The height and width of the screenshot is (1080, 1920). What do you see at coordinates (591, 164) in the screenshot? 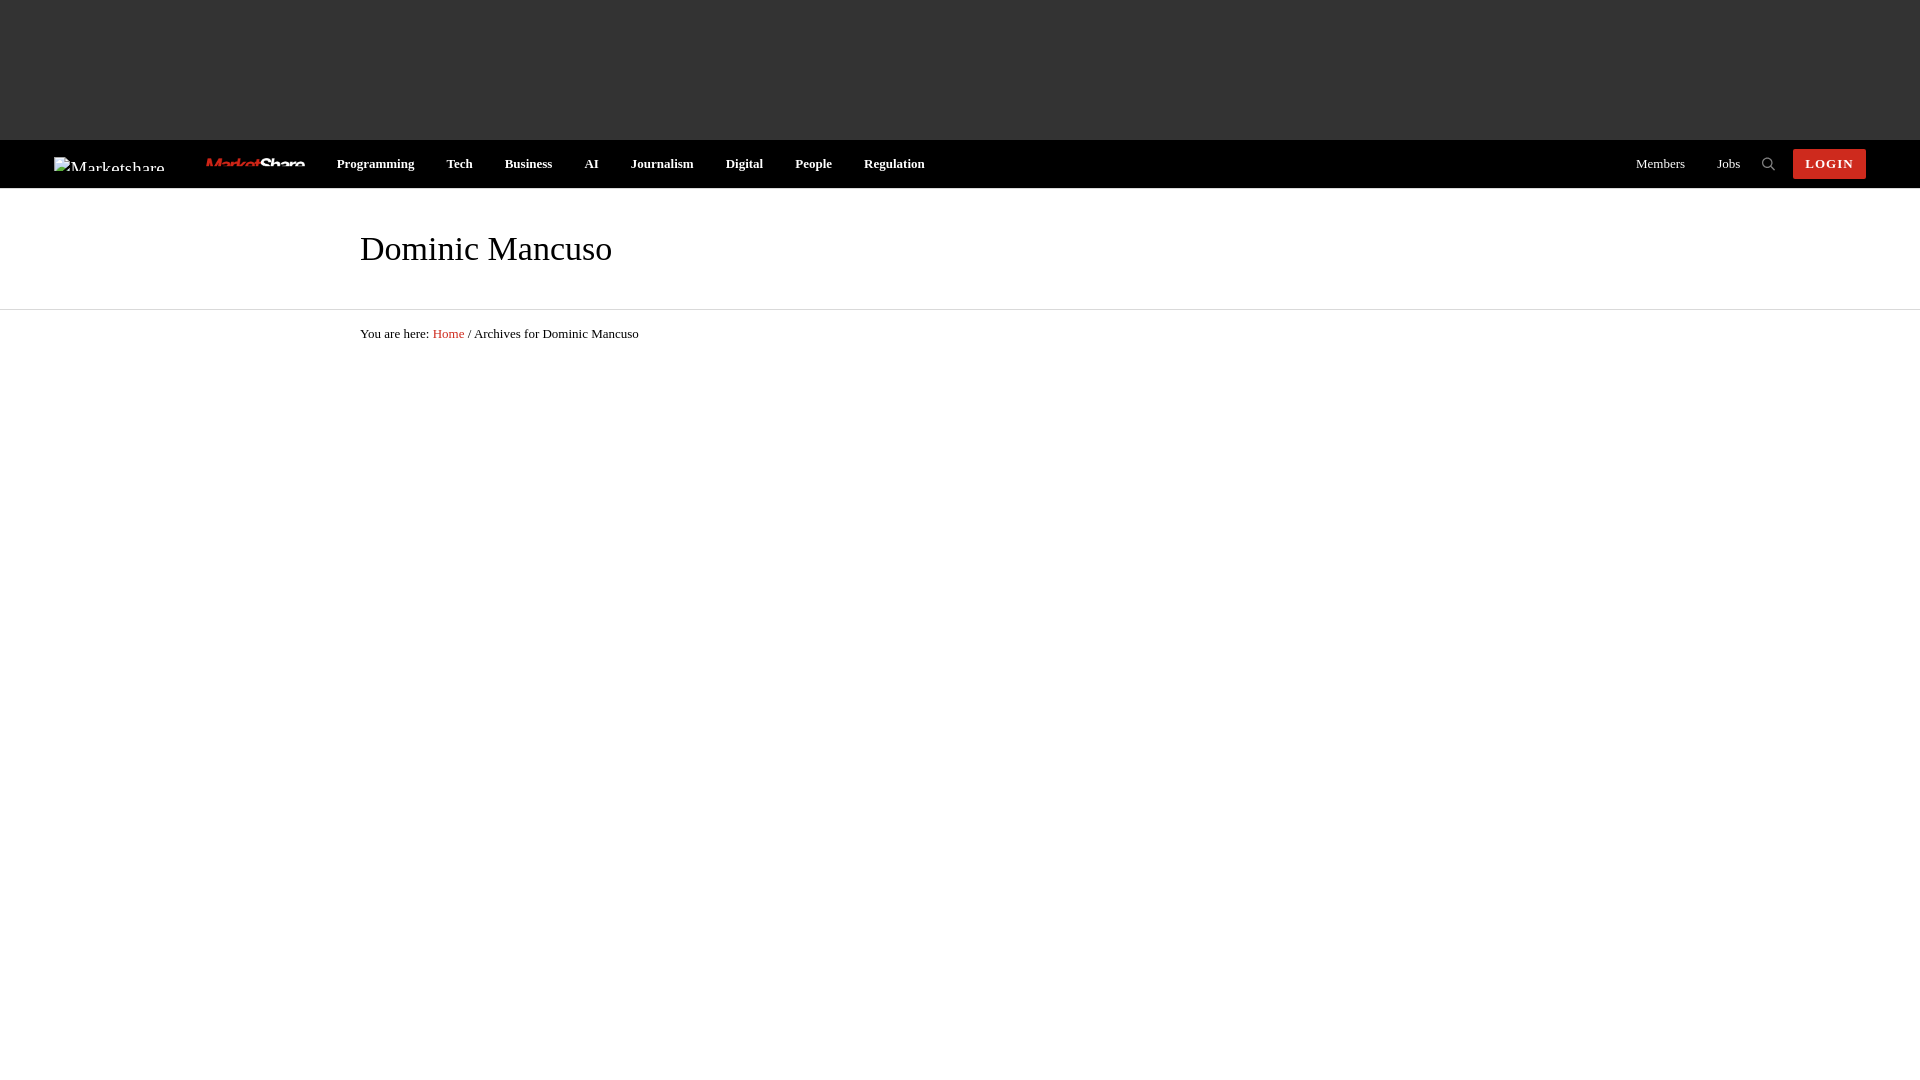
I see `AI` at bounding box center [591, 164].